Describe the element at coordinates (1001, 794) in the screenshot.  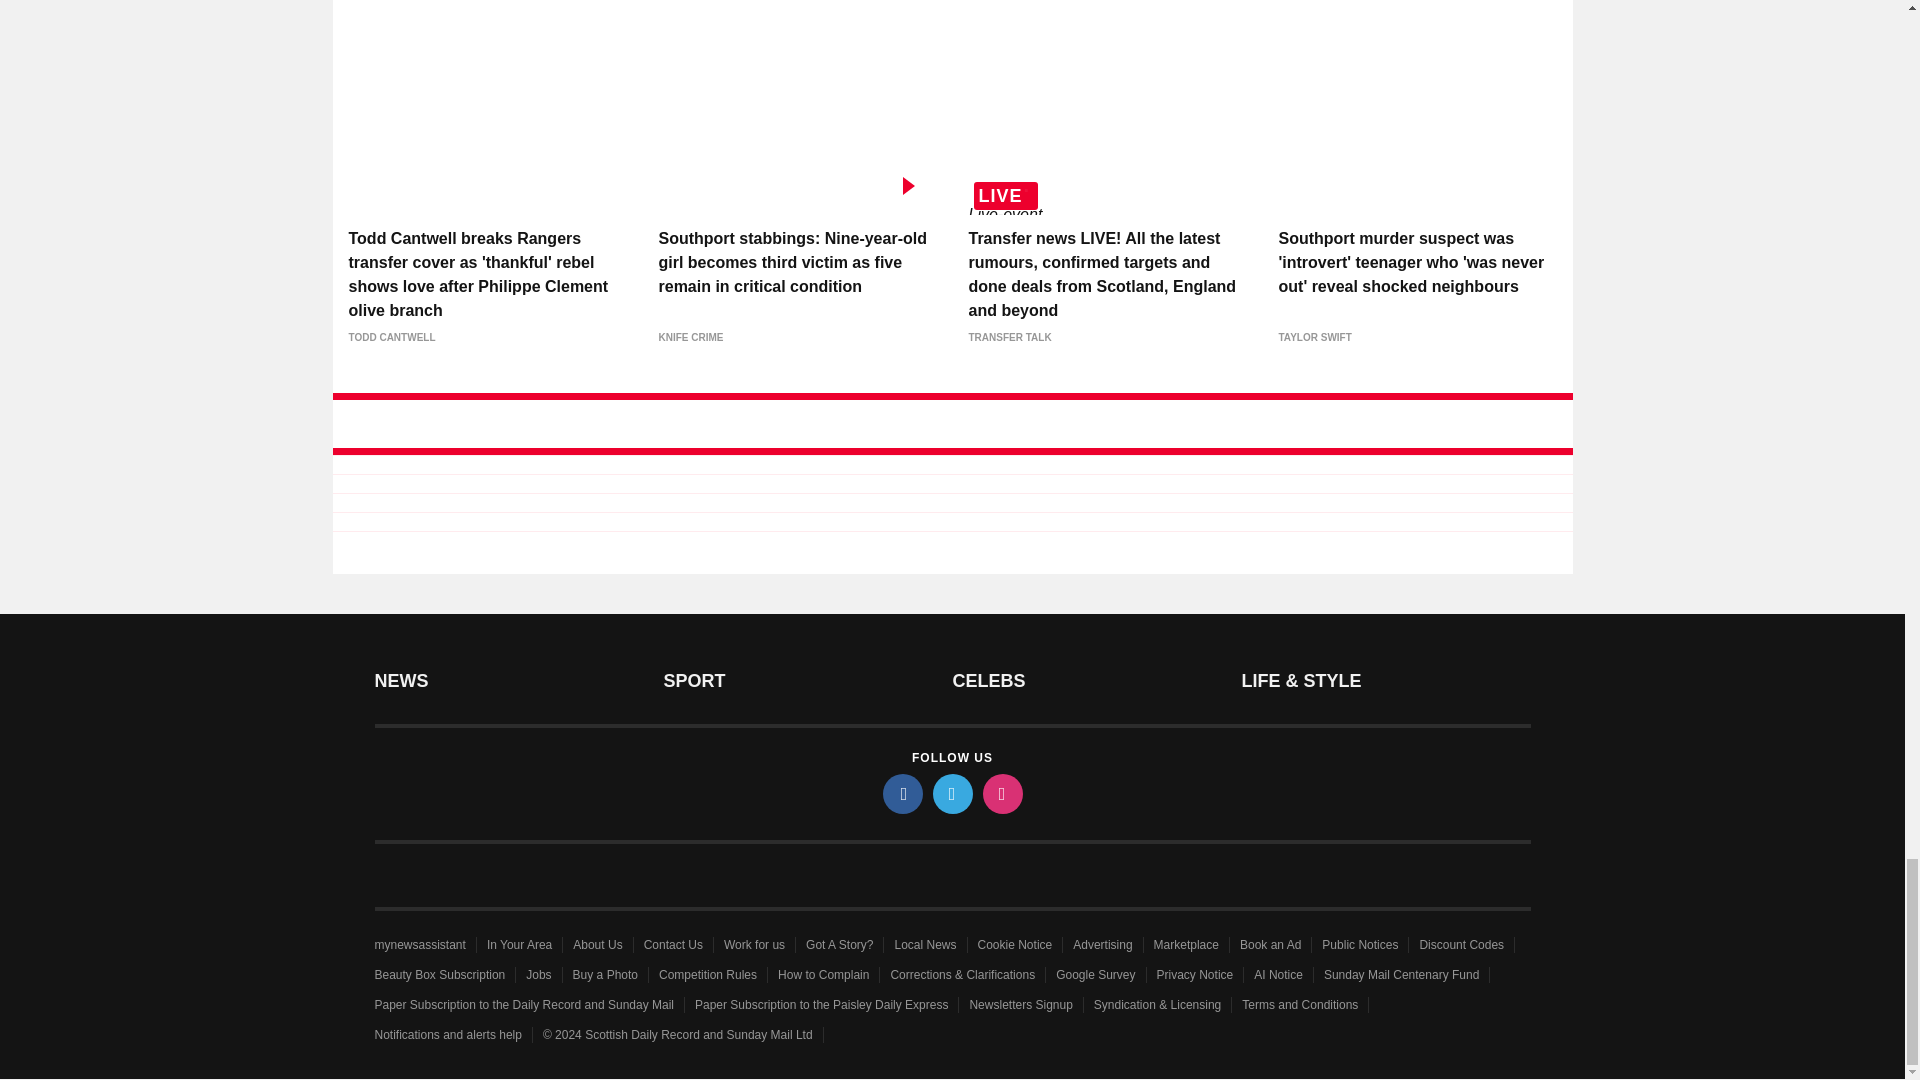
I see `instagram` at that location.